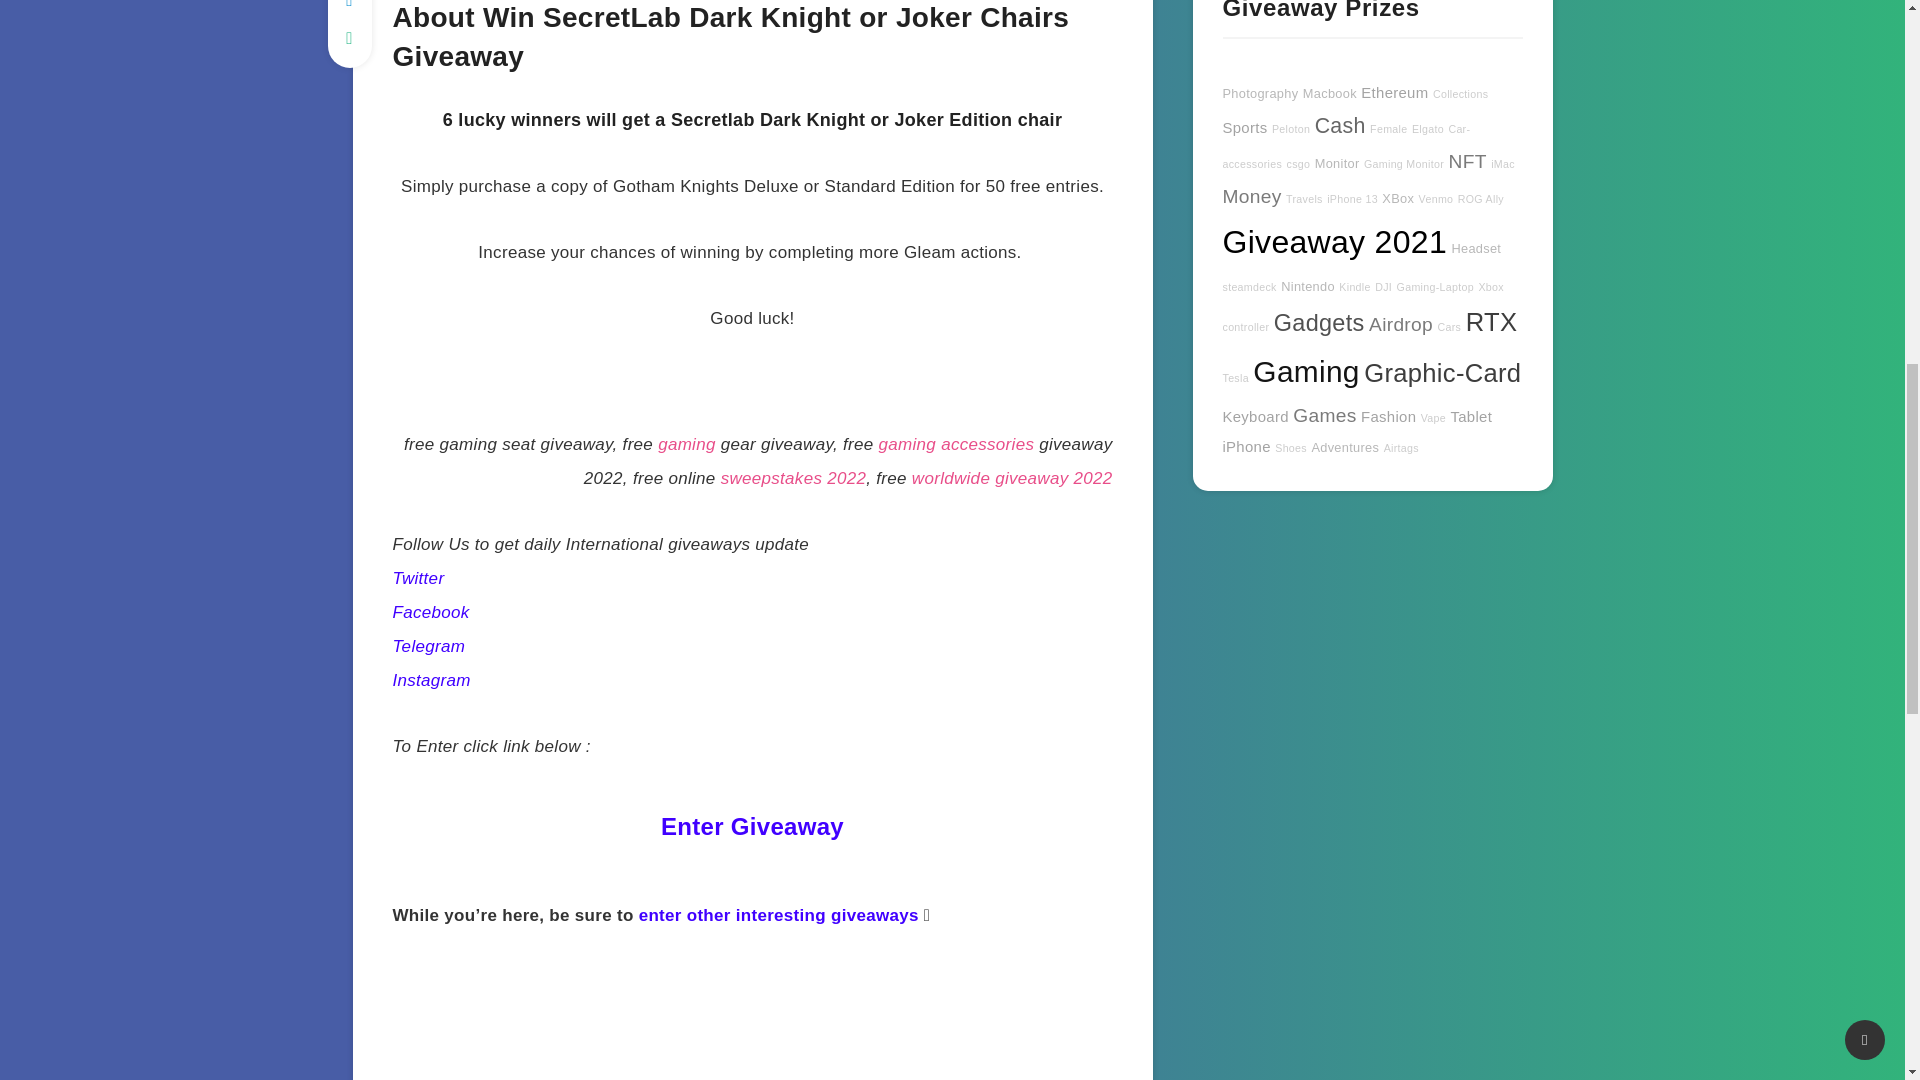 The height and width of the screenshot is (1080, 1920). Describe the element at coordinates (1250, 196) in the screenshot. I see `233 topics` at that location.